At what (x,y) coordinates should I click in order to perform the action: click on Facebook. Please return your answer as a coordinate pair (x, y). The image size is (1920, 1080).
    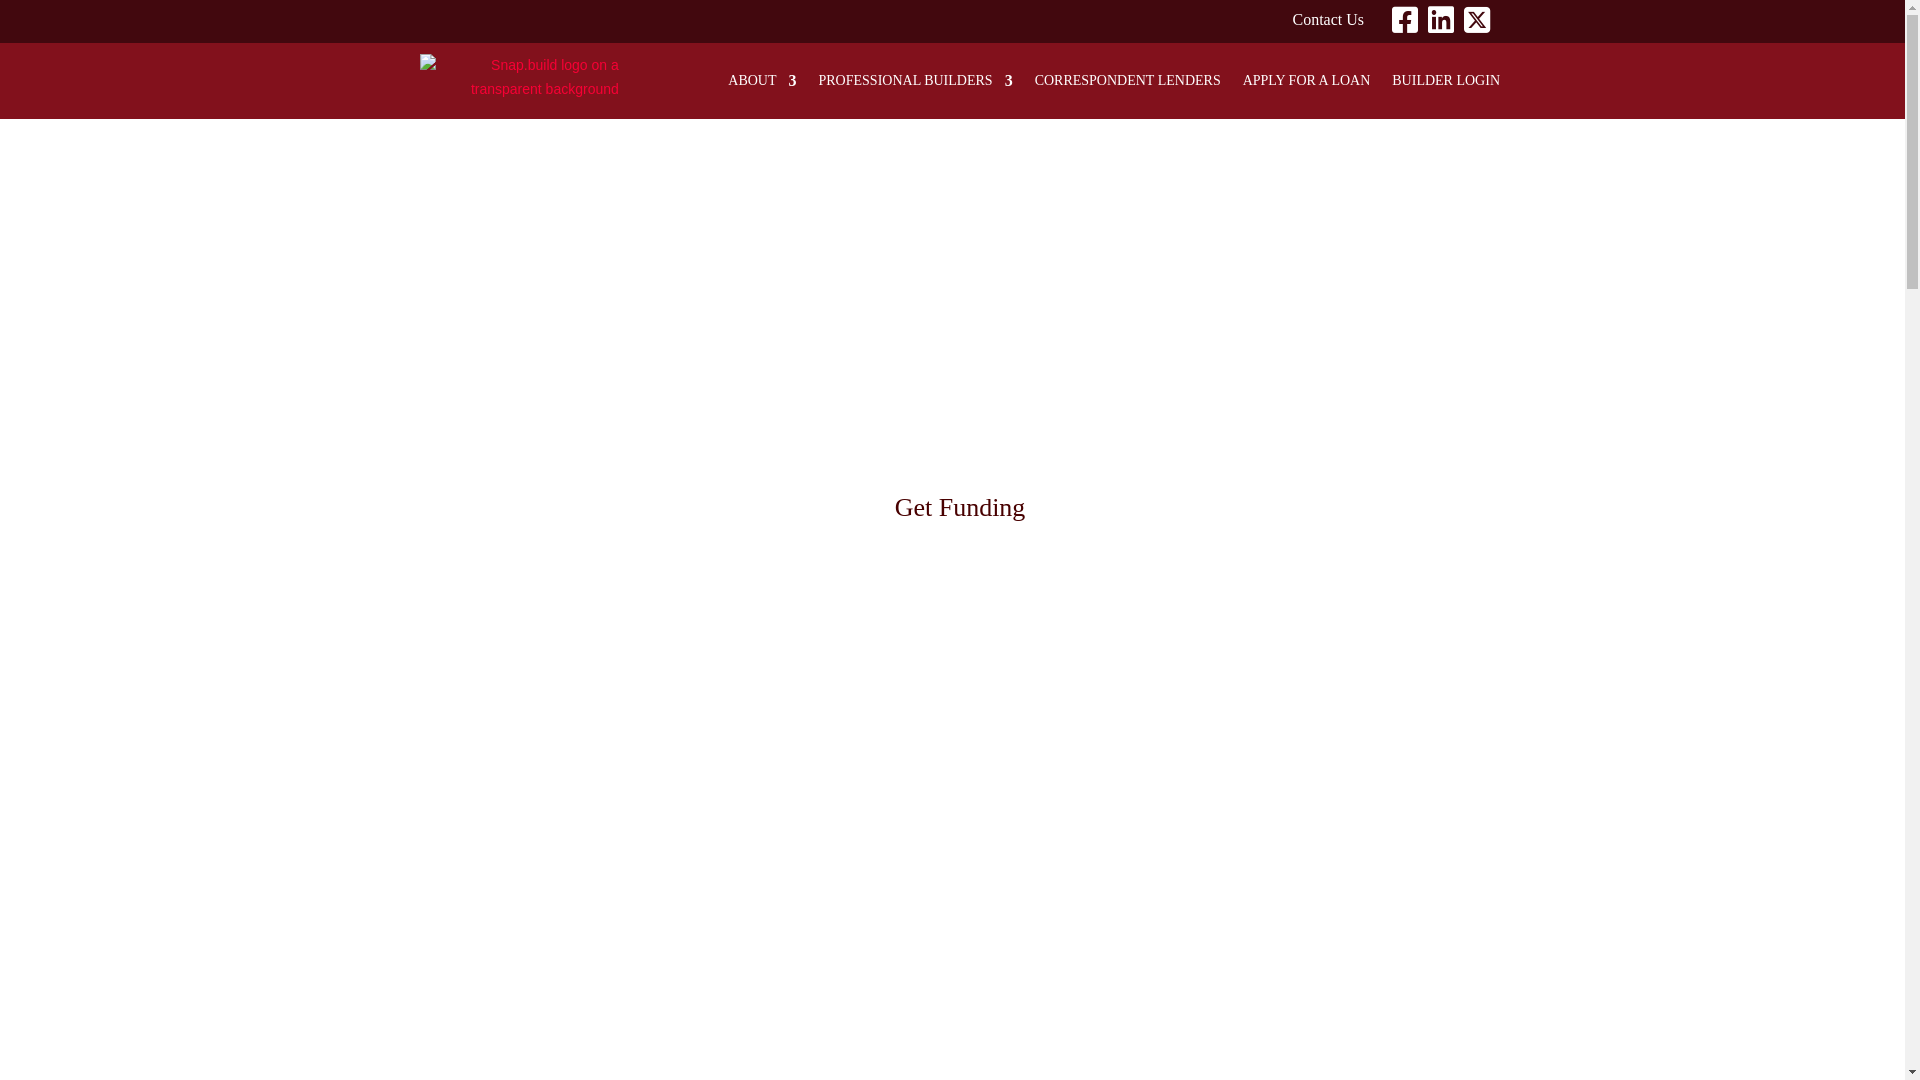
    Looking at the image, I should click on (1410, 26).